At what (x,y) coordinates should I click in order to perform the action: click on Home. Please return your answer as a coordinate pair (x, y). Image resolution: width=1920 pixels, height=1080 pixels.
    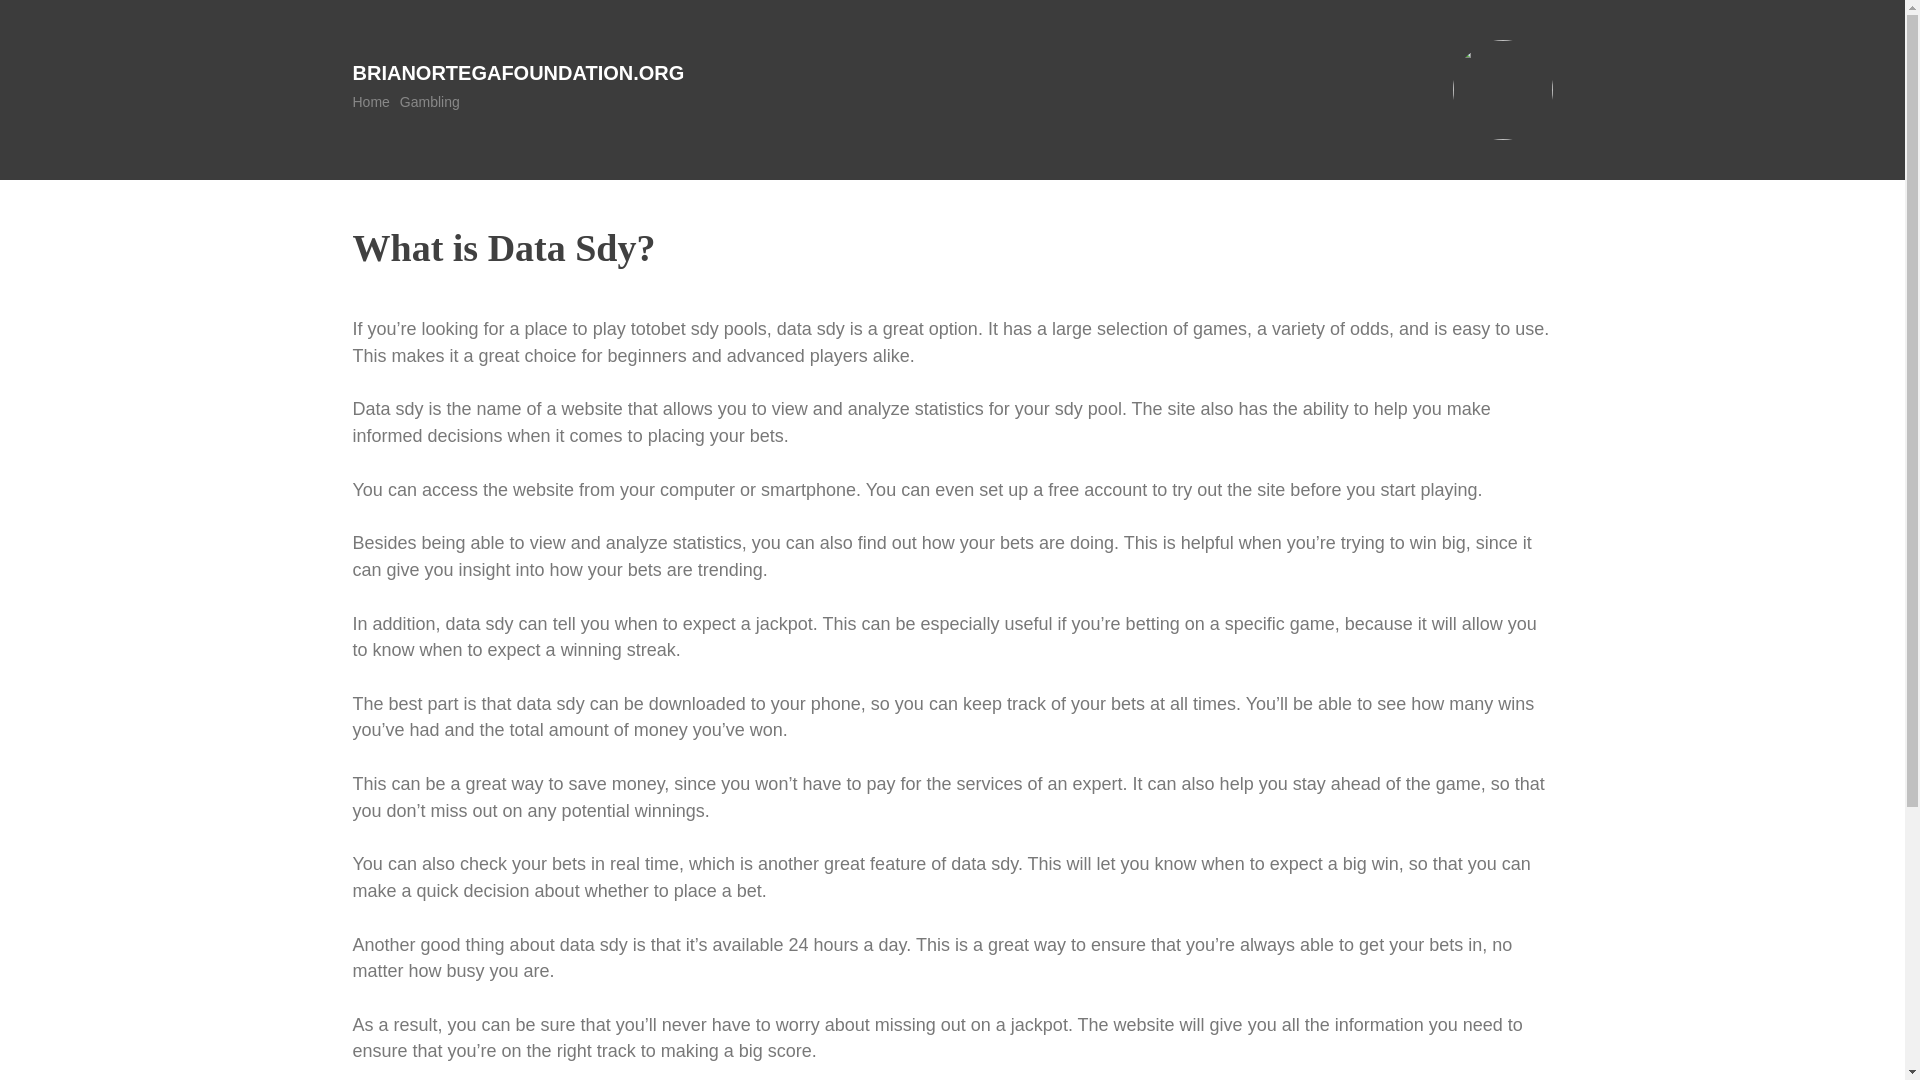
    Looking at the image, I should click on (370, 102).